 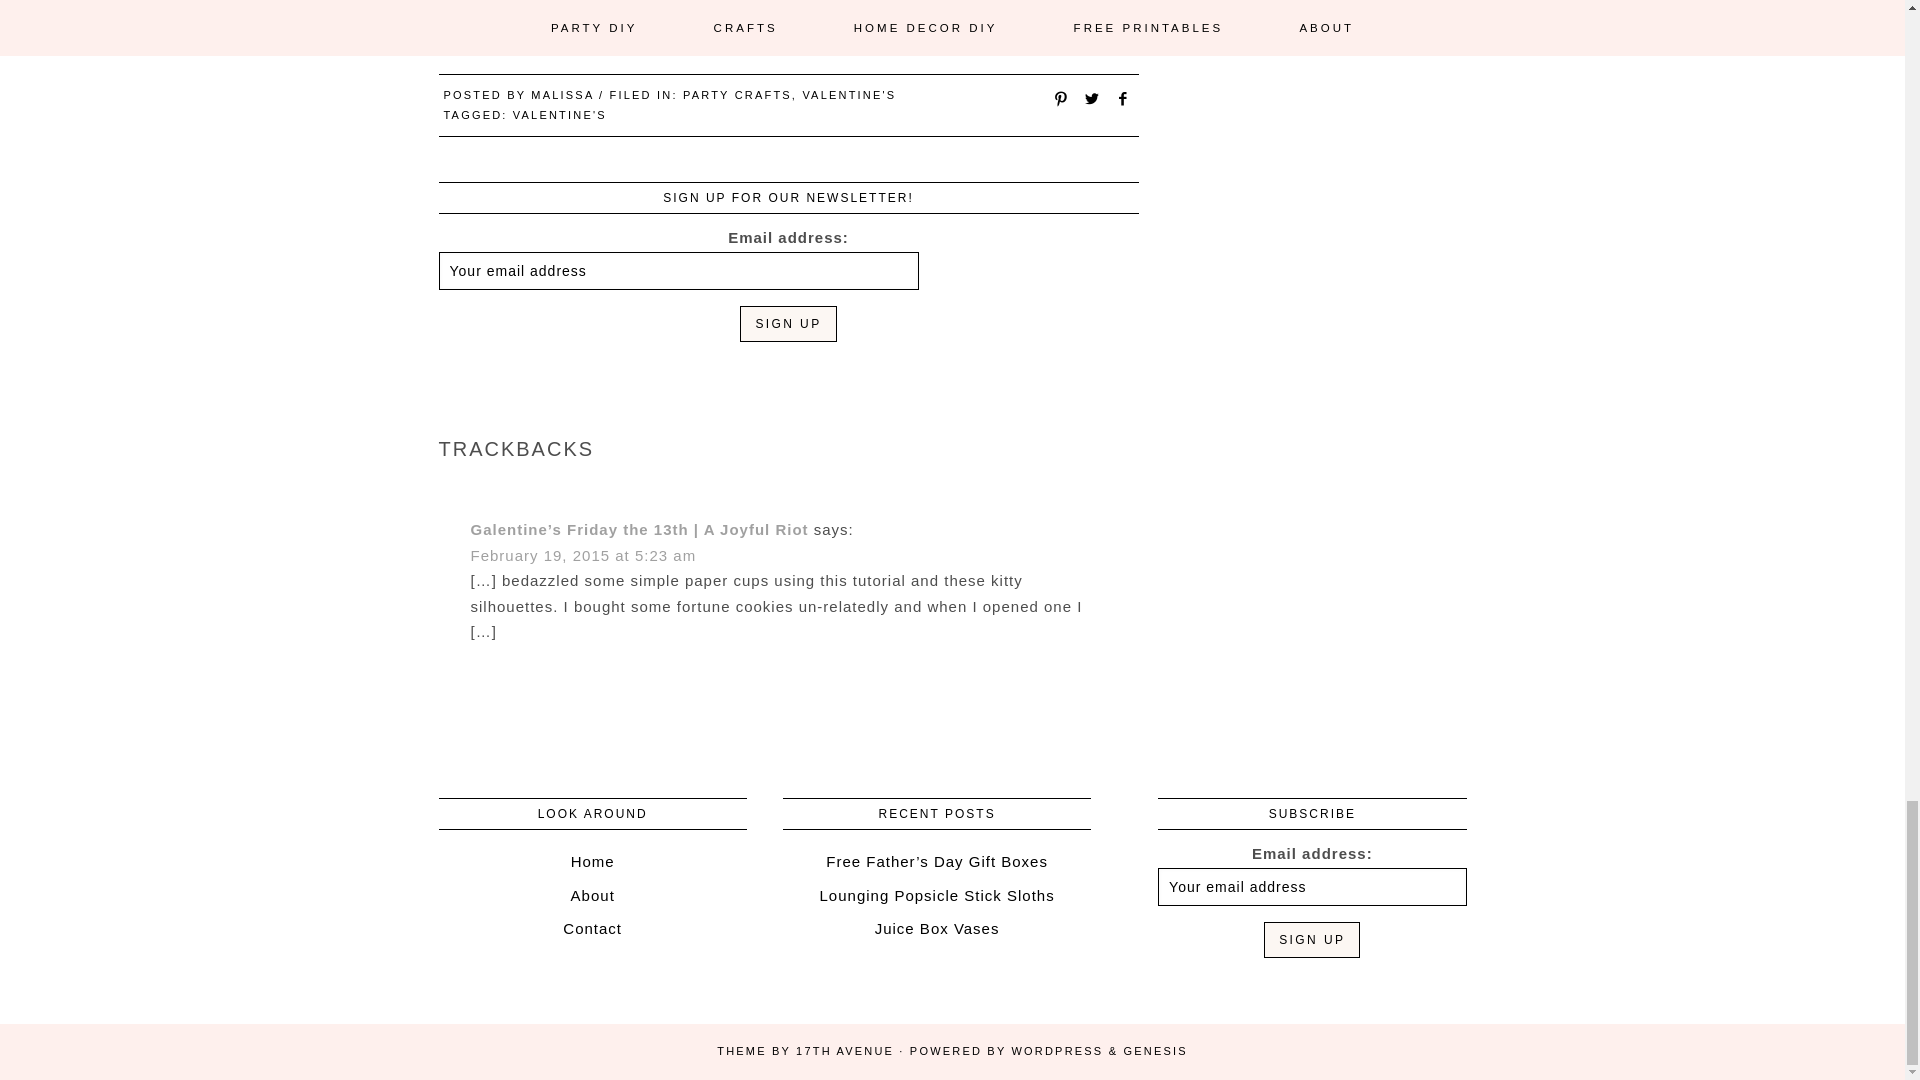 I want to click on PARTY CRAFTS, so click(x=737, y=94).